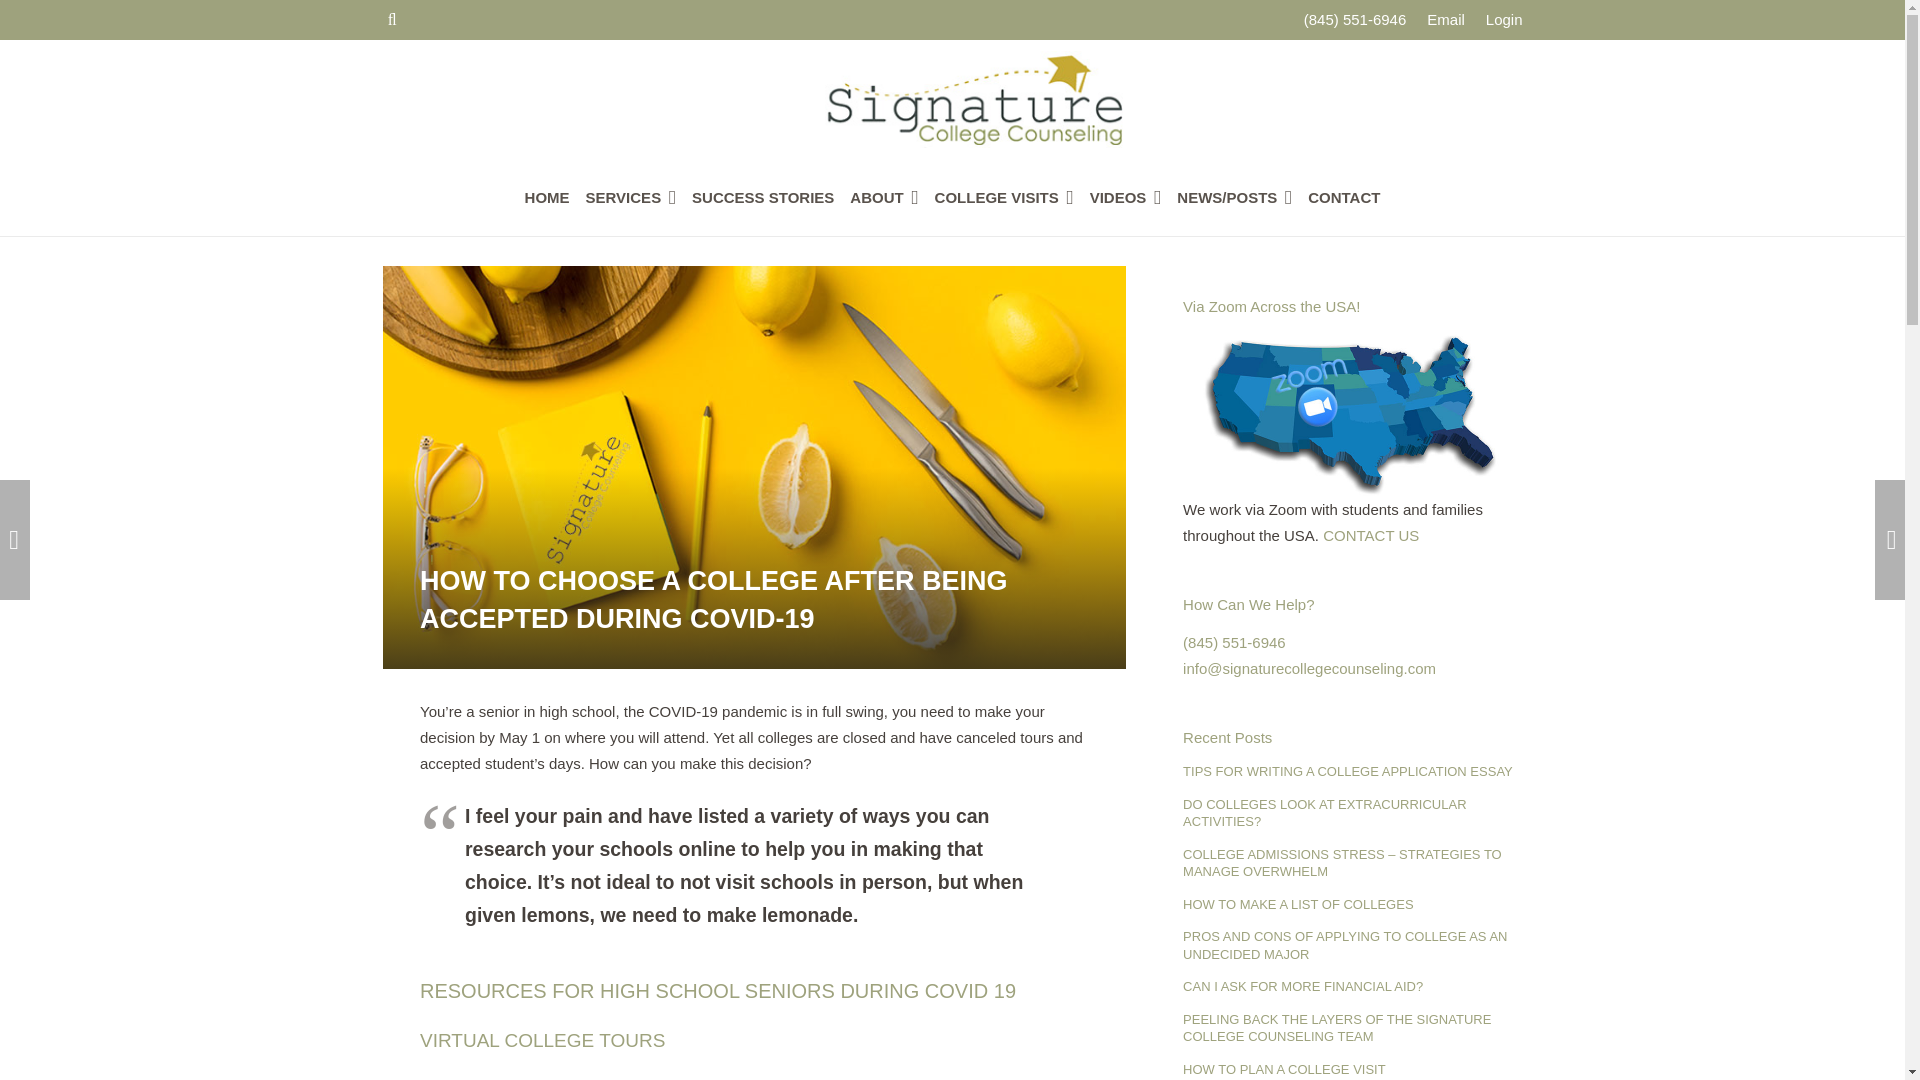 The height and width of the screenshot is (1080, 1920). Describe the element at coordinates (1504, 19) in the screenshot. I see `Login` at that location.